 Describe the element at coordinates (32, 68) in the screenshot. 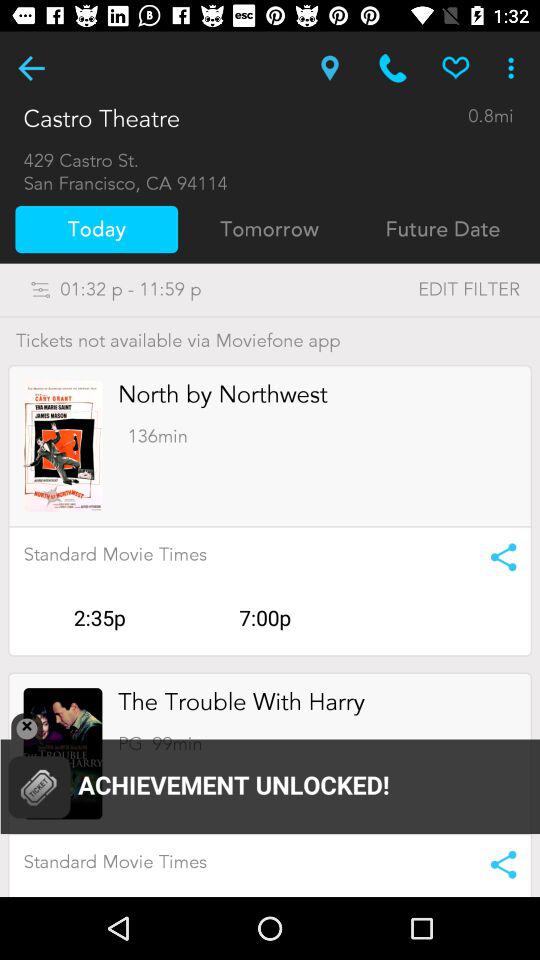

I see `go to the previous page` at that location.